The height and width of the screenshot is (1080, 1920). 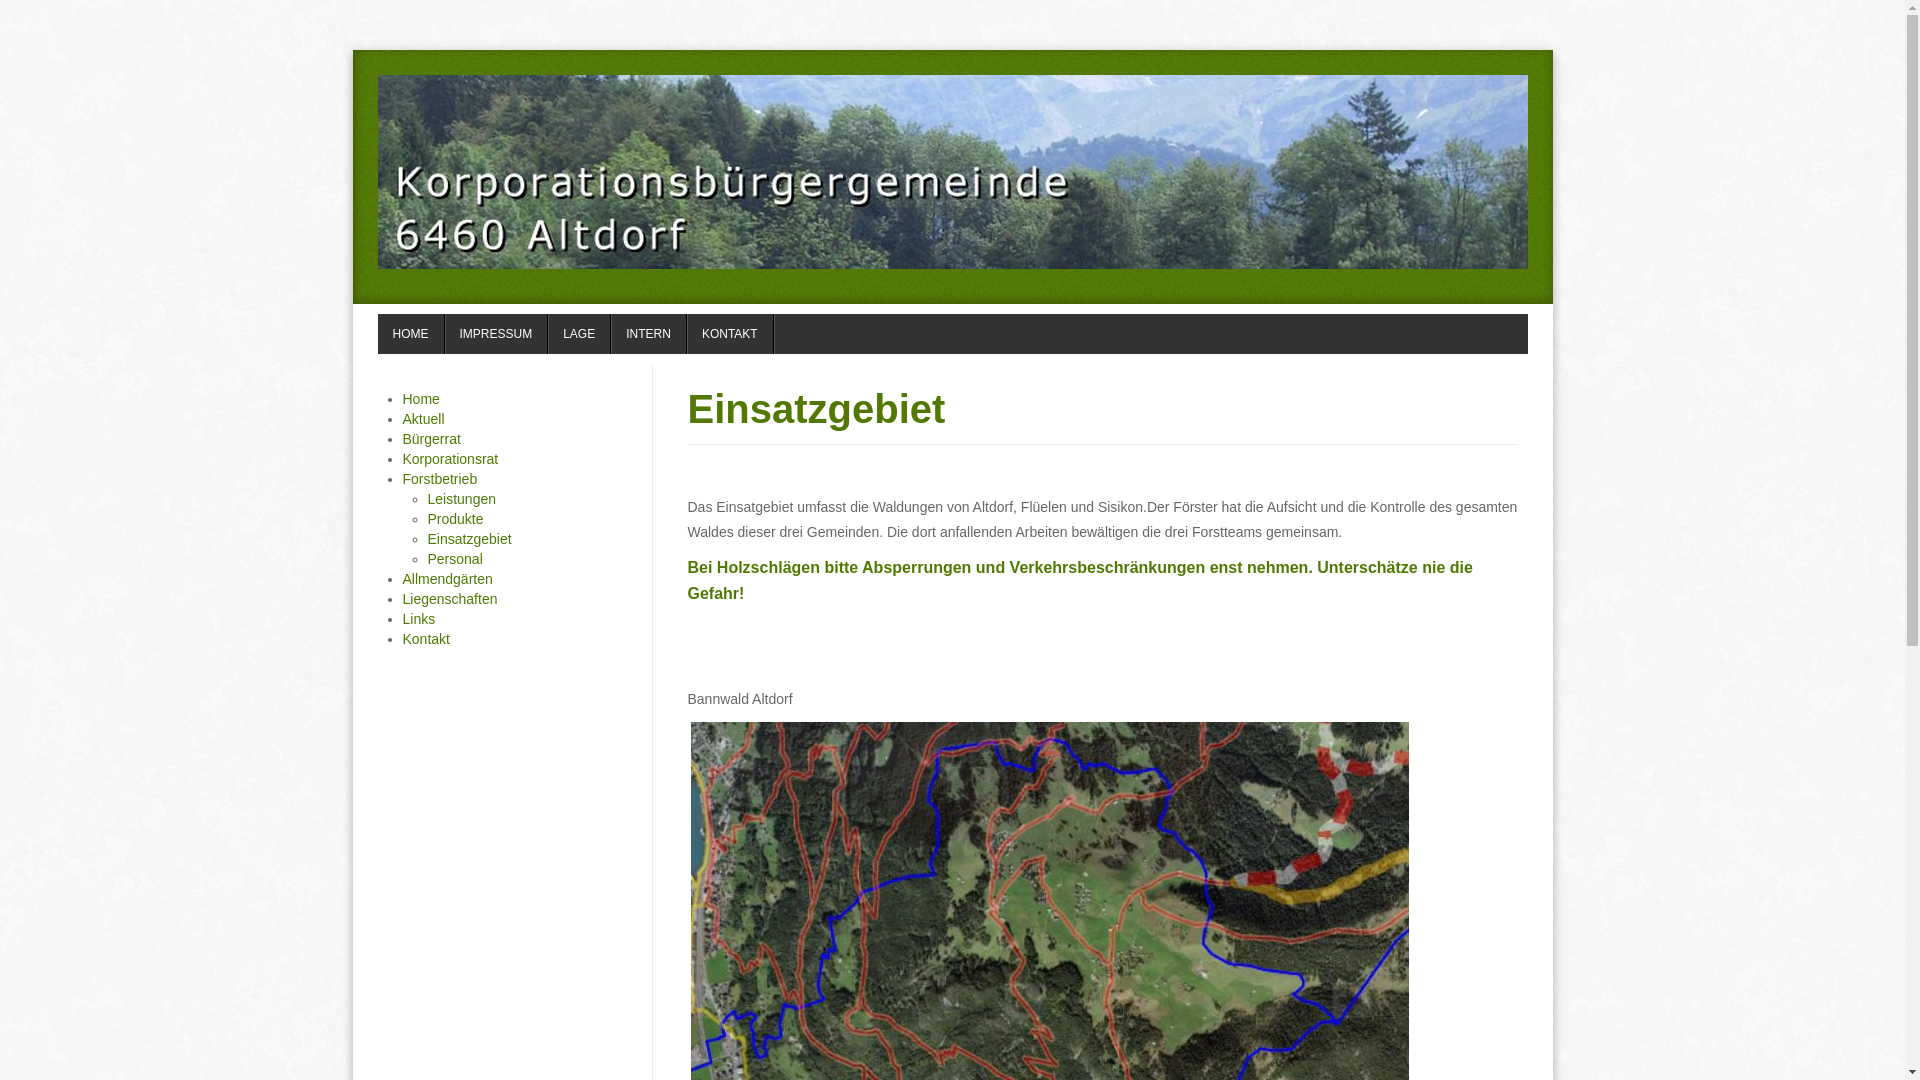 I want to click on Forstbetrieb, so click(x=440, y=479).